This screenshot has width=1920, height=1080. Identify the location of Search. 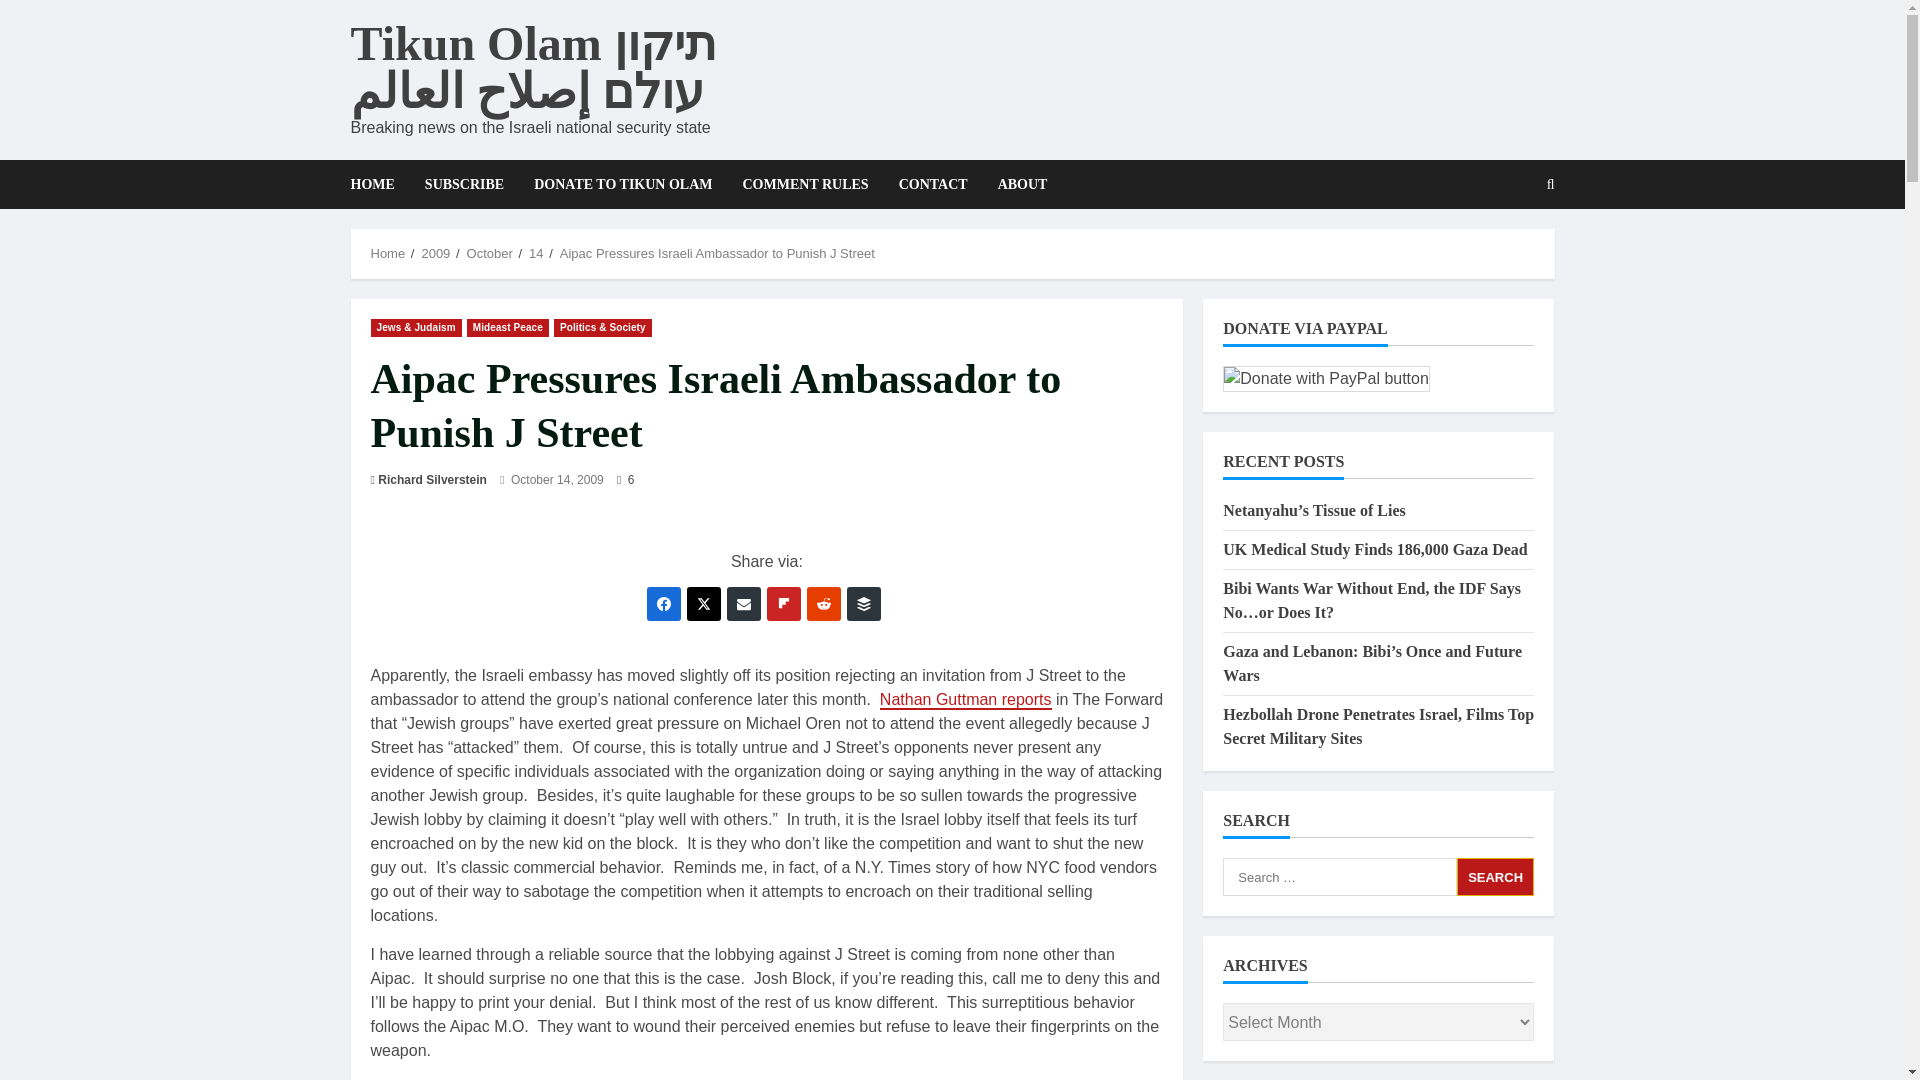
(1502, 253).